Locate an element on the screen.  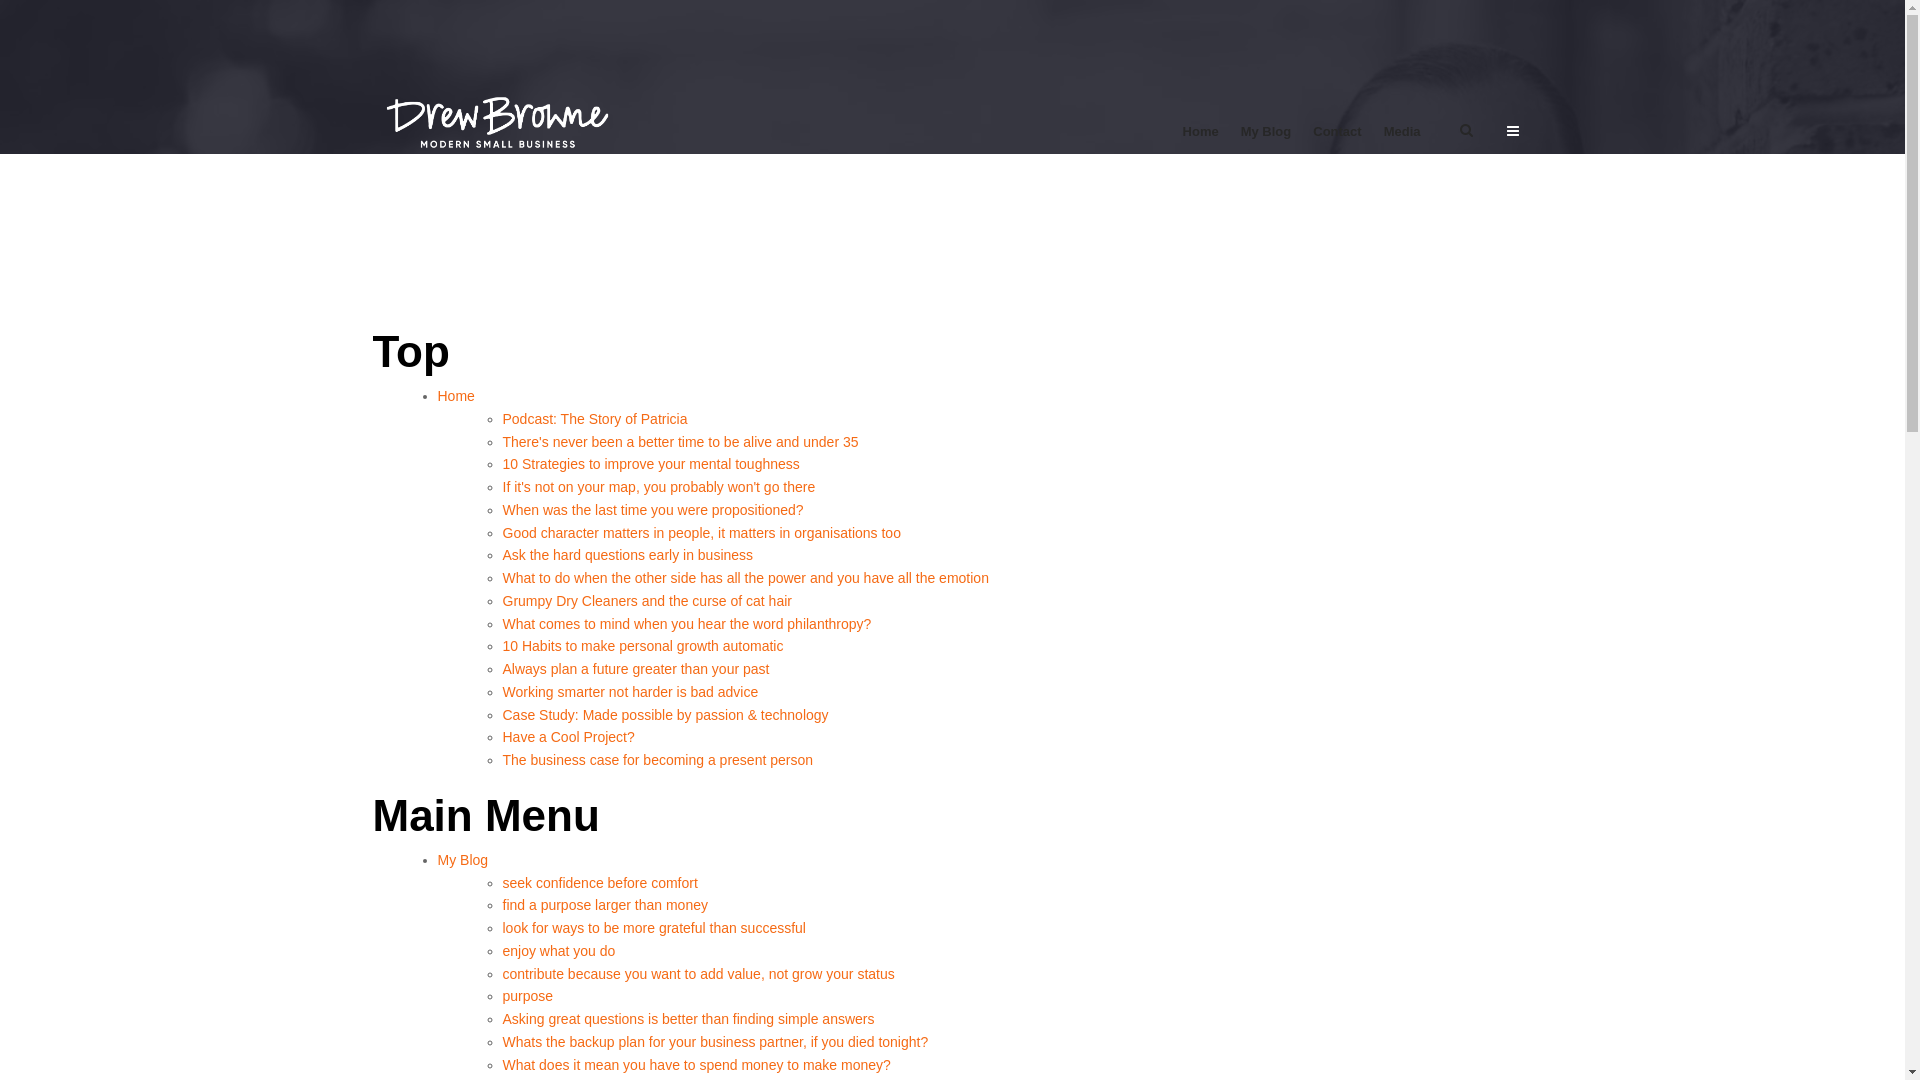
10 Strategies to improve your mental toughness is located at coordinates (650, 464).